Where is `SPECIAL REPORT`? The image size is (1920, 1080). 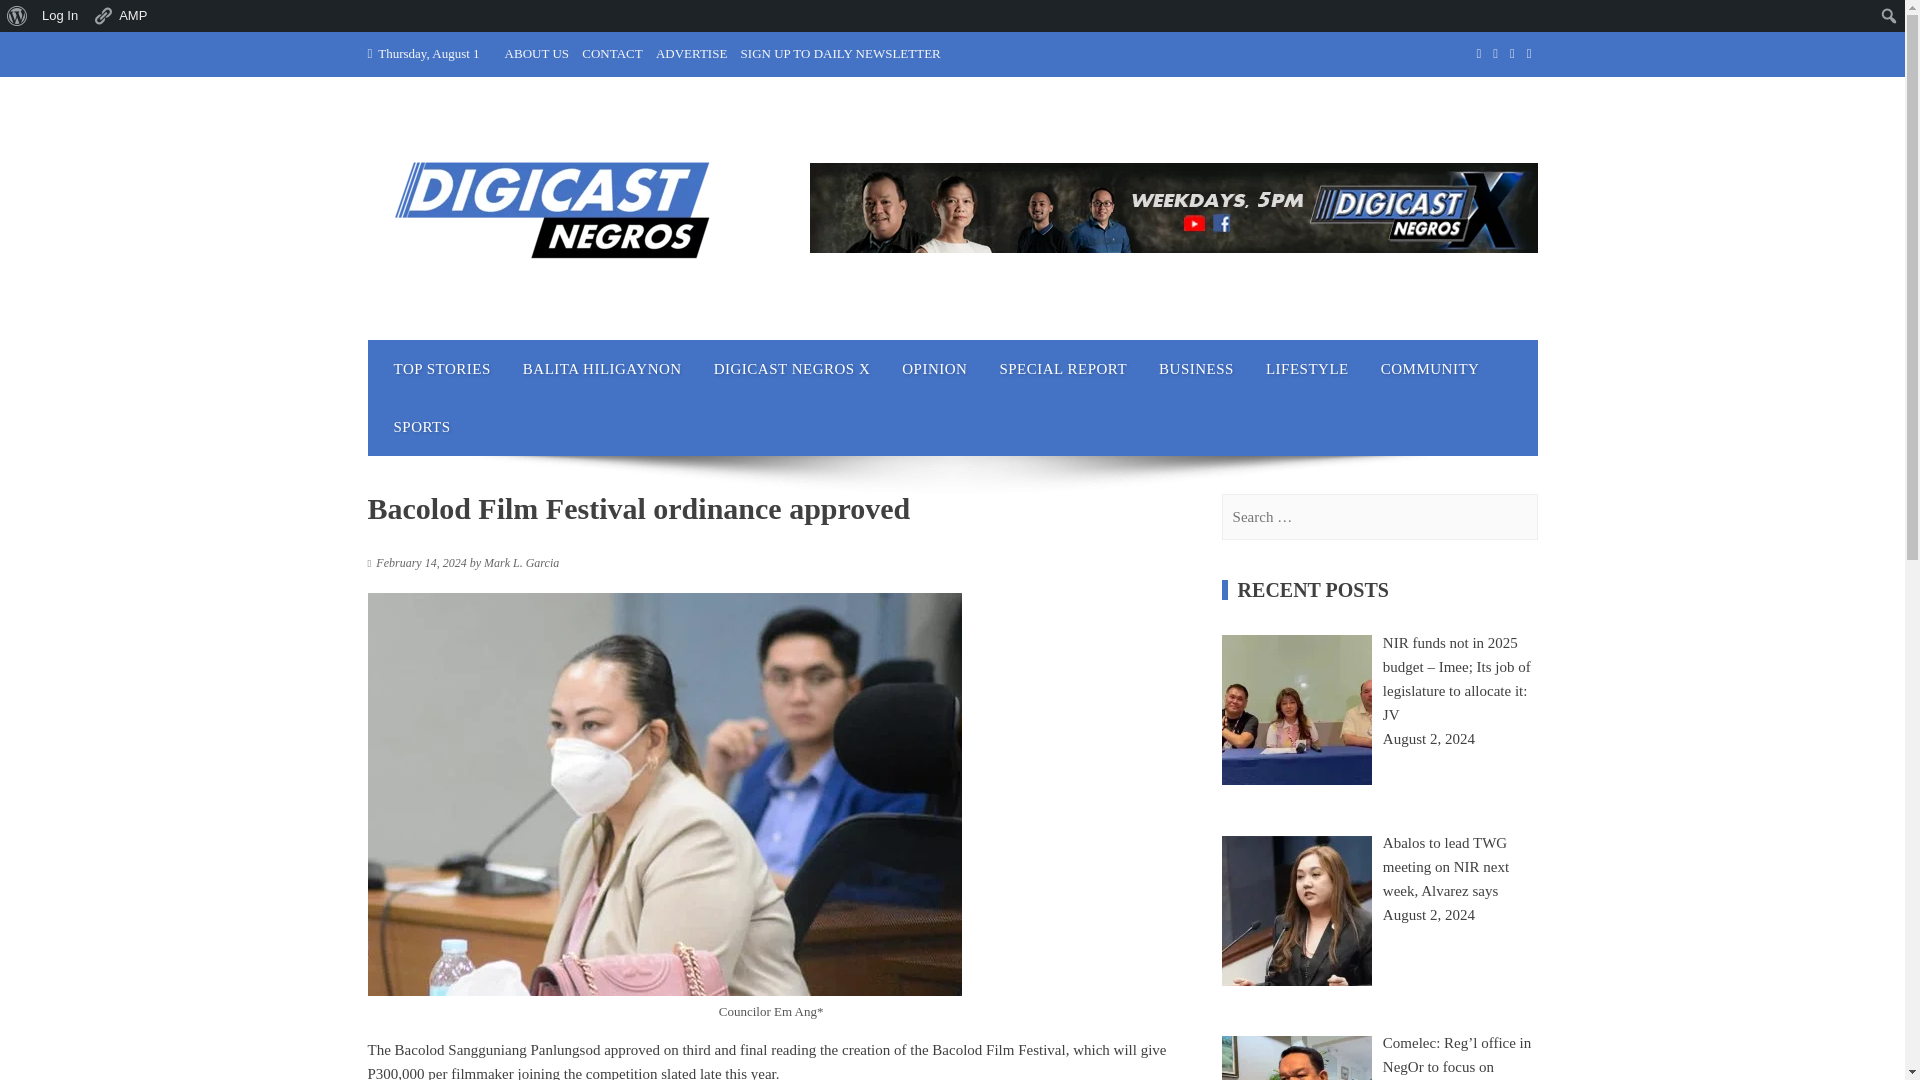
SPECIAL REPORT is located at coordinates (1062, 369).